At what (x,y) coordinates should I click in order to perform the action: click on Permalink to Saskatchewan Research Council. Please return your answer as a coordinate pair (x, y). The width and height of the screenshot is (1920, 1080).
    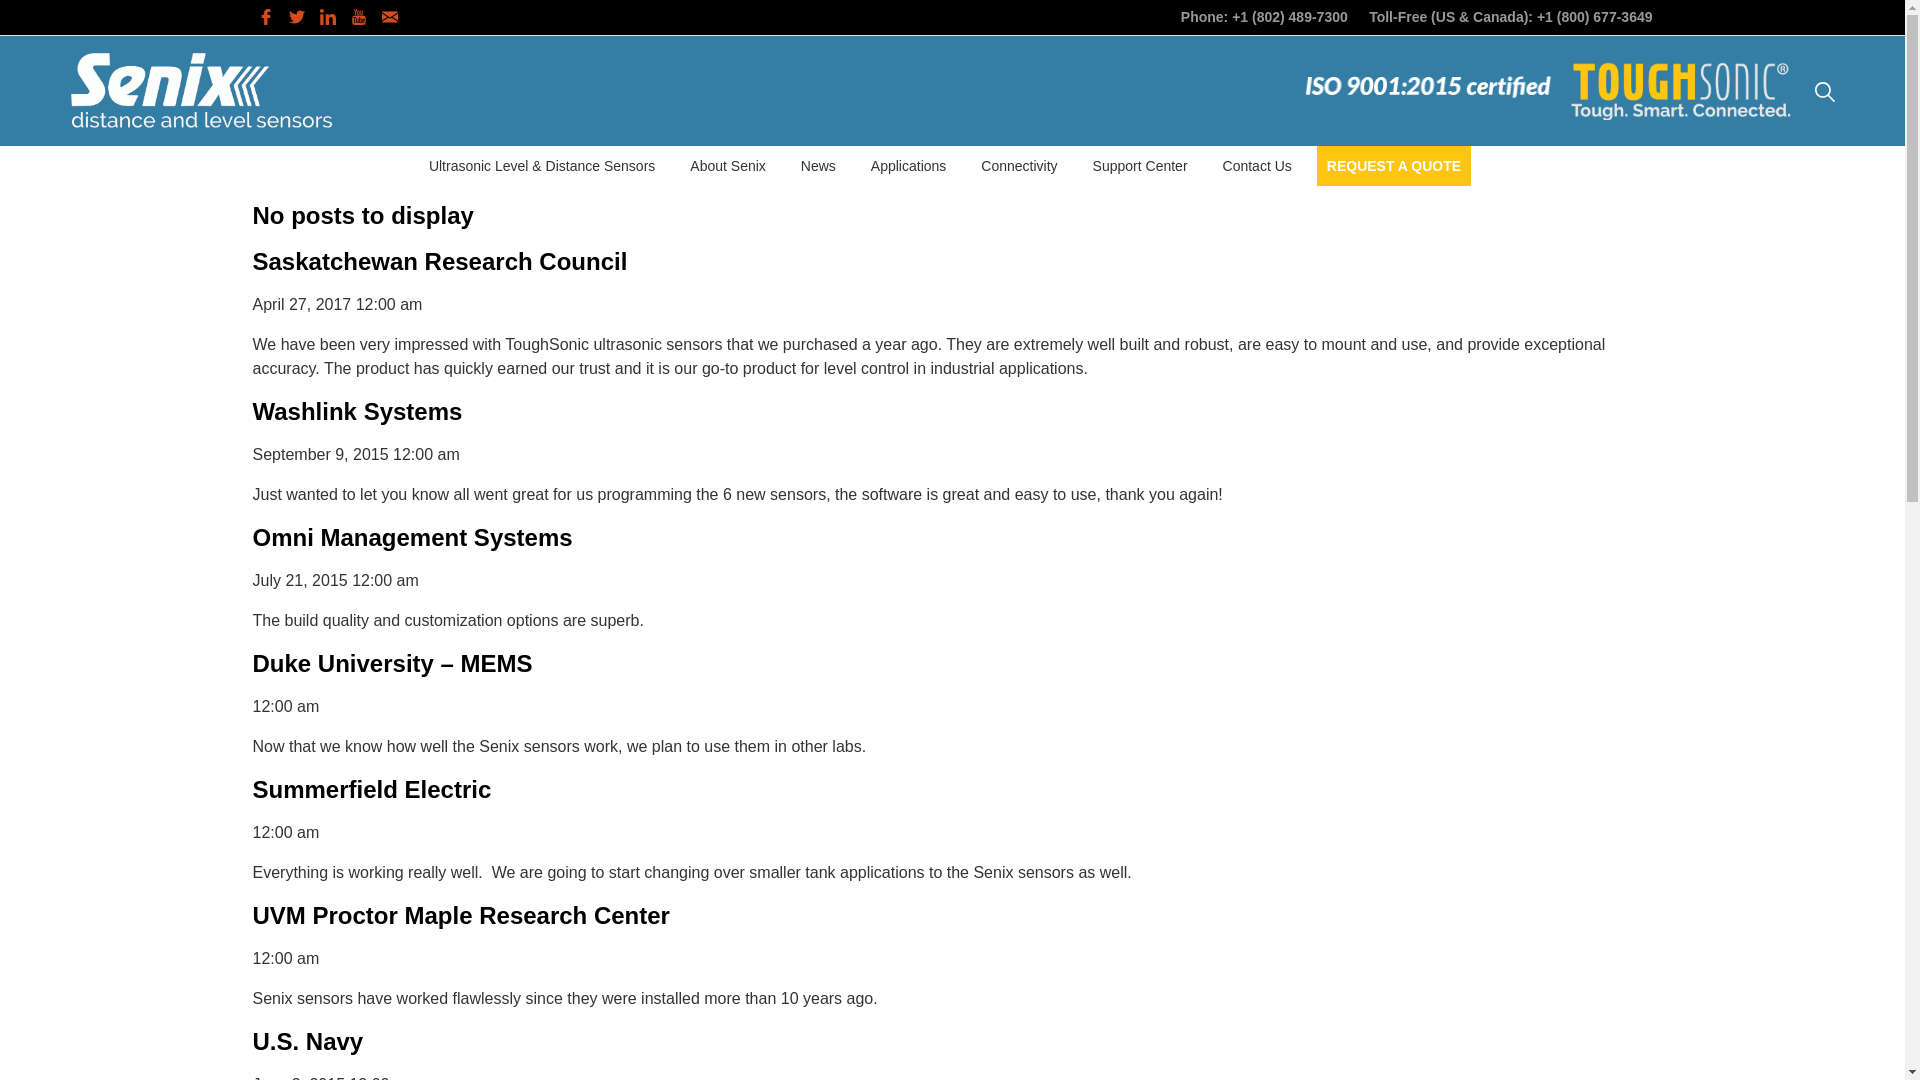
    Looking at the image, I should click on (439, 262).